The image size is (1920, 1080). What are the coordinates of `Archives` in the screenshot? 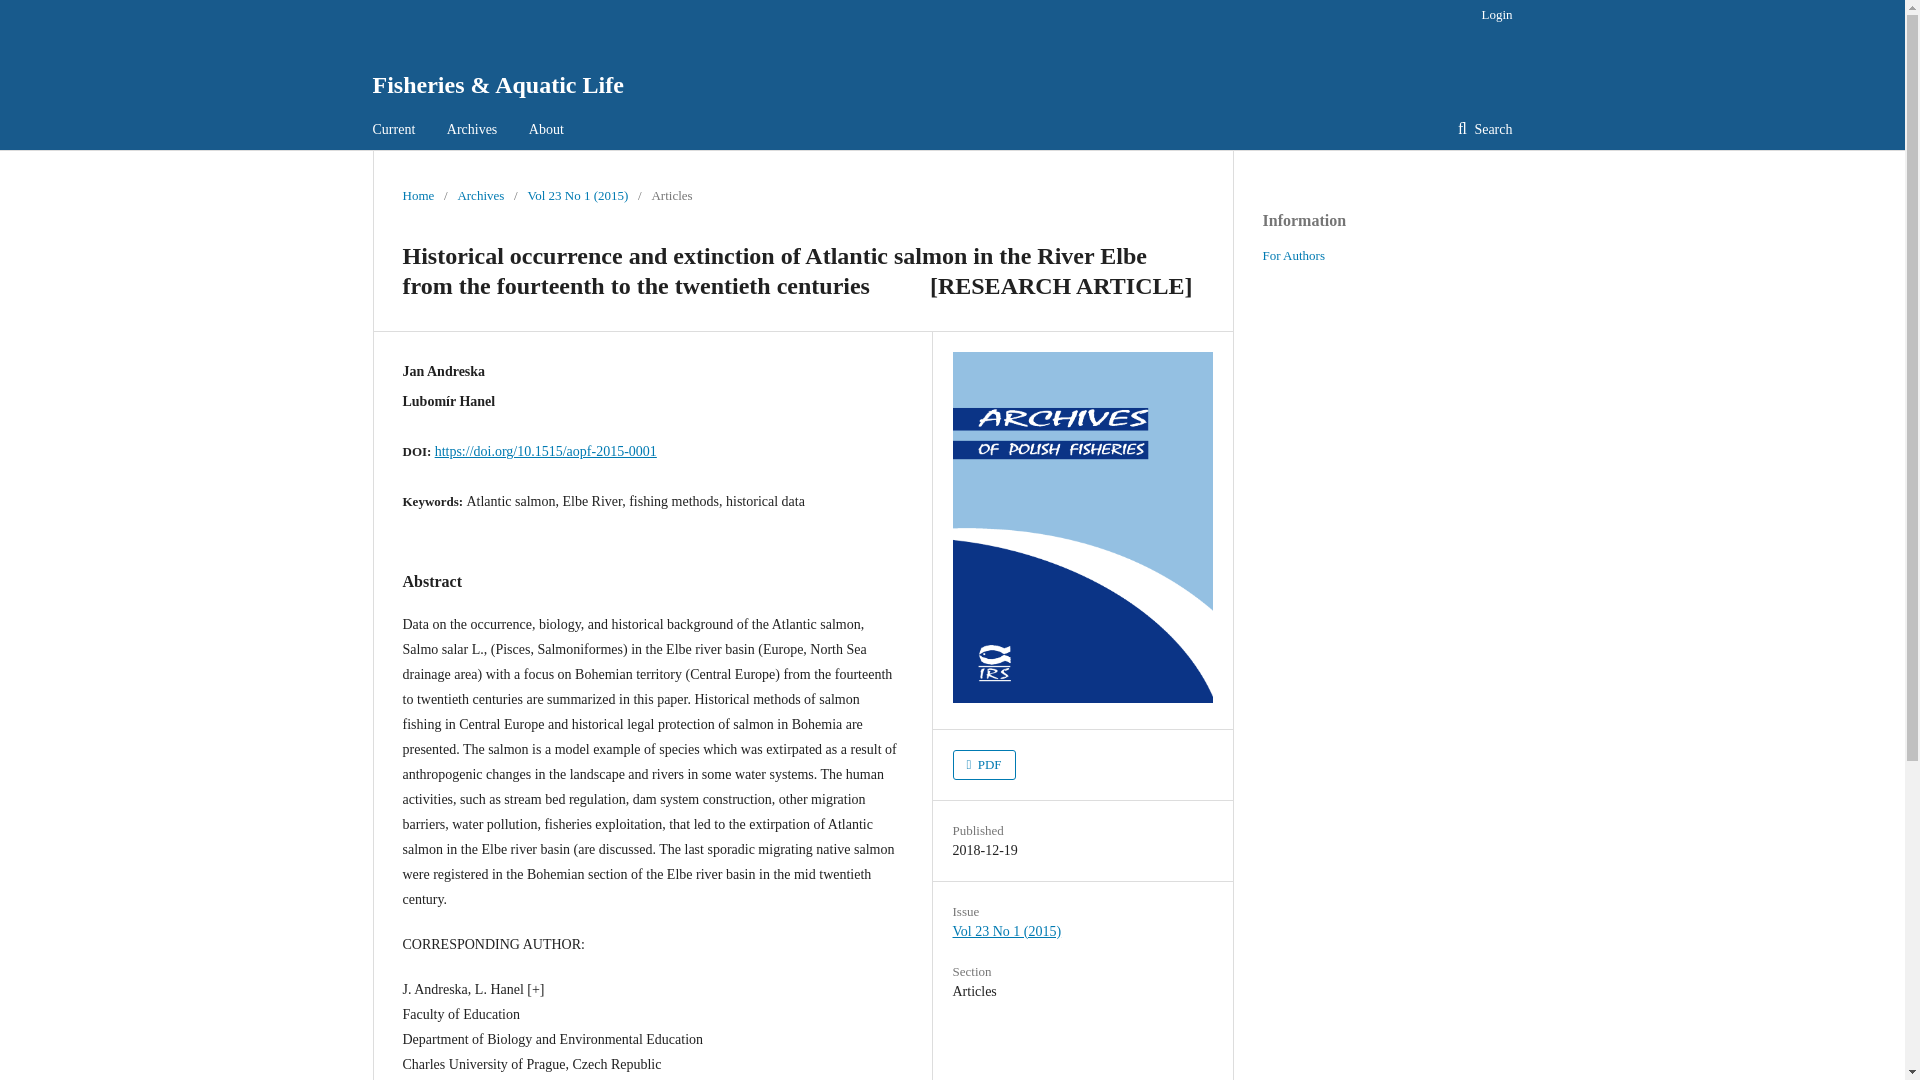 It's located at (480, 196).